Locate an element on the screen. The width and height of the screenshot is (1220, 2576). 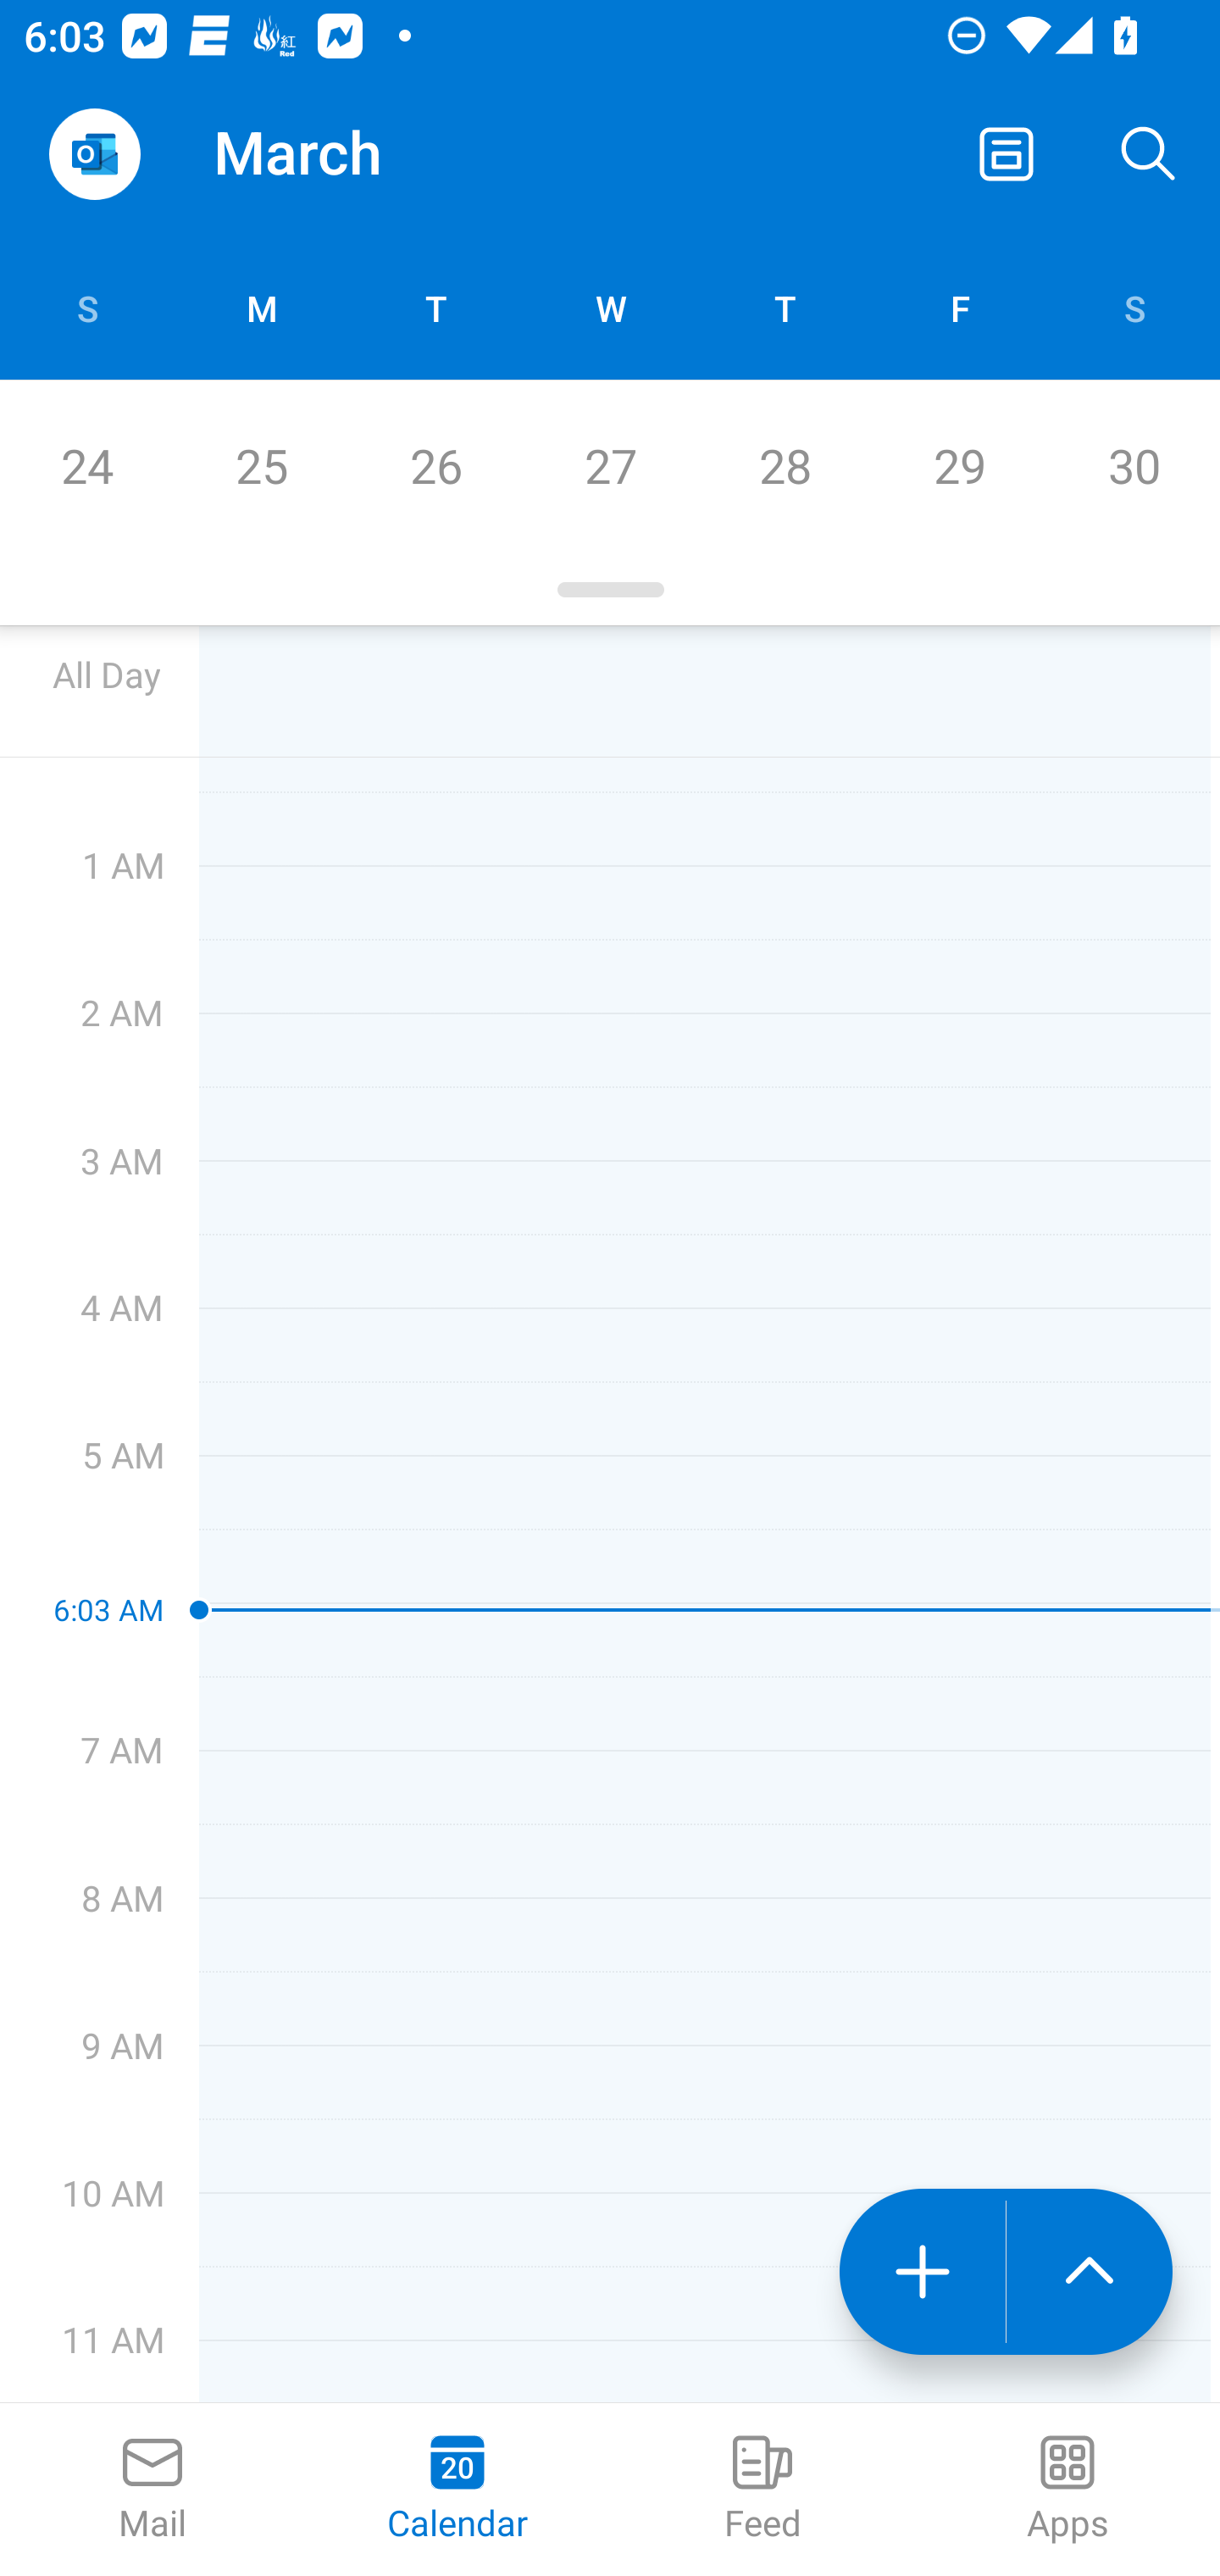
Apps is located at coordinates (1067, 2490).